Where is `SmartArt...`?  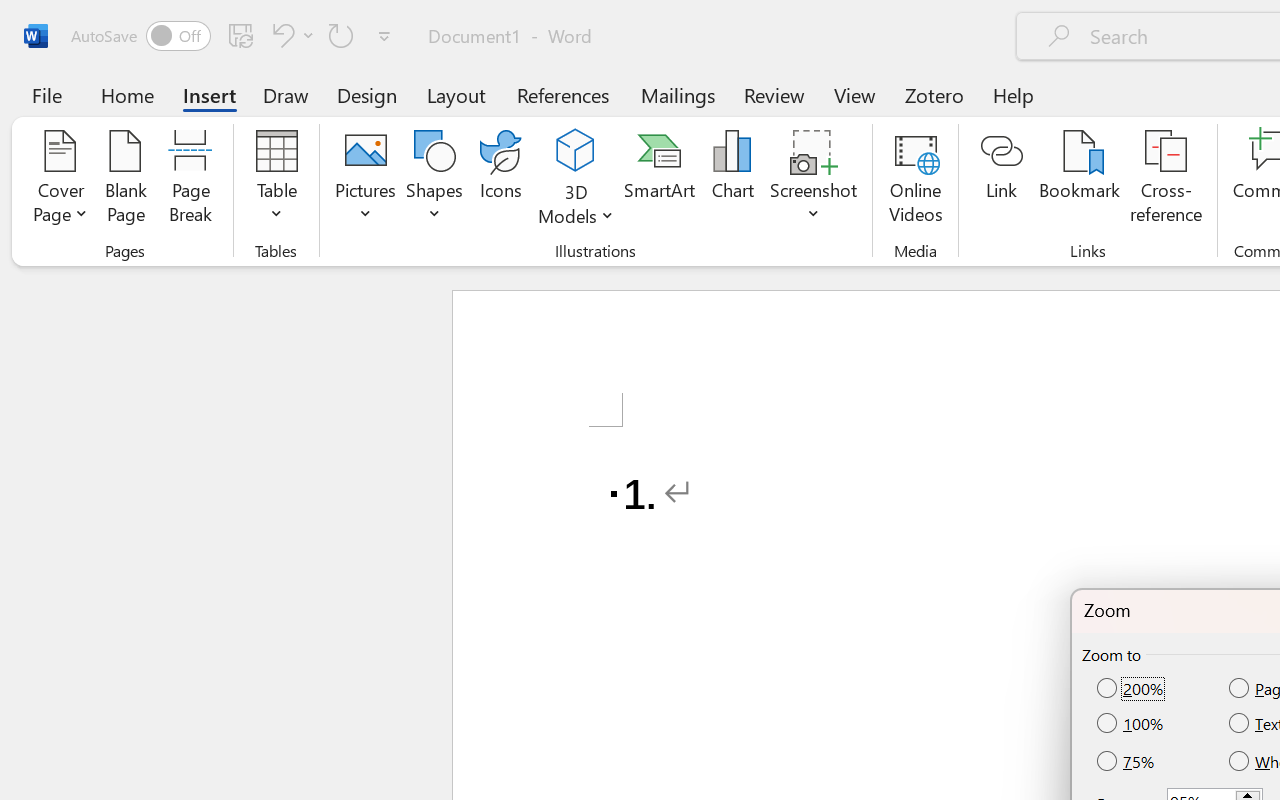
SmartArt... is located at coordinates (659, 180).